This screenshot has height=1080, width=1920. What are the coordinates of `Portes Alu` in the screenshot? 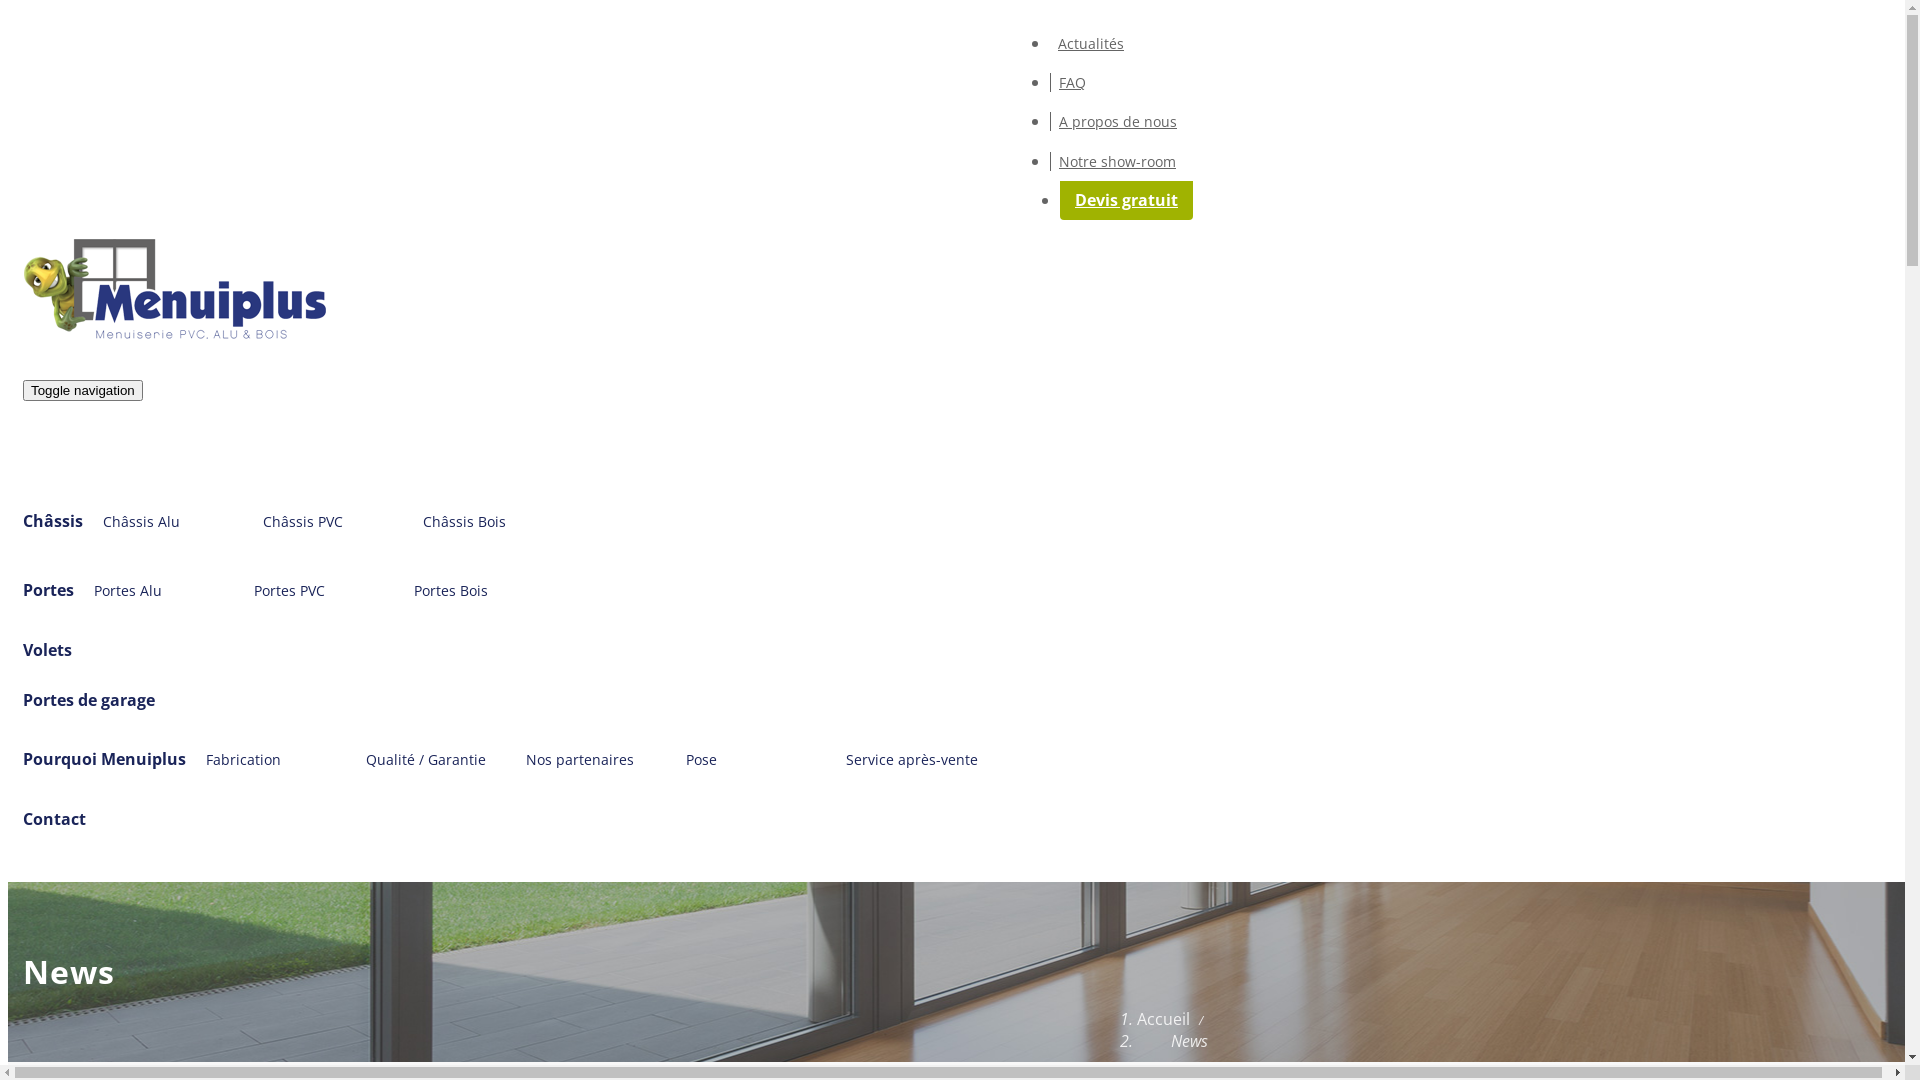 It's located at (154, 590).